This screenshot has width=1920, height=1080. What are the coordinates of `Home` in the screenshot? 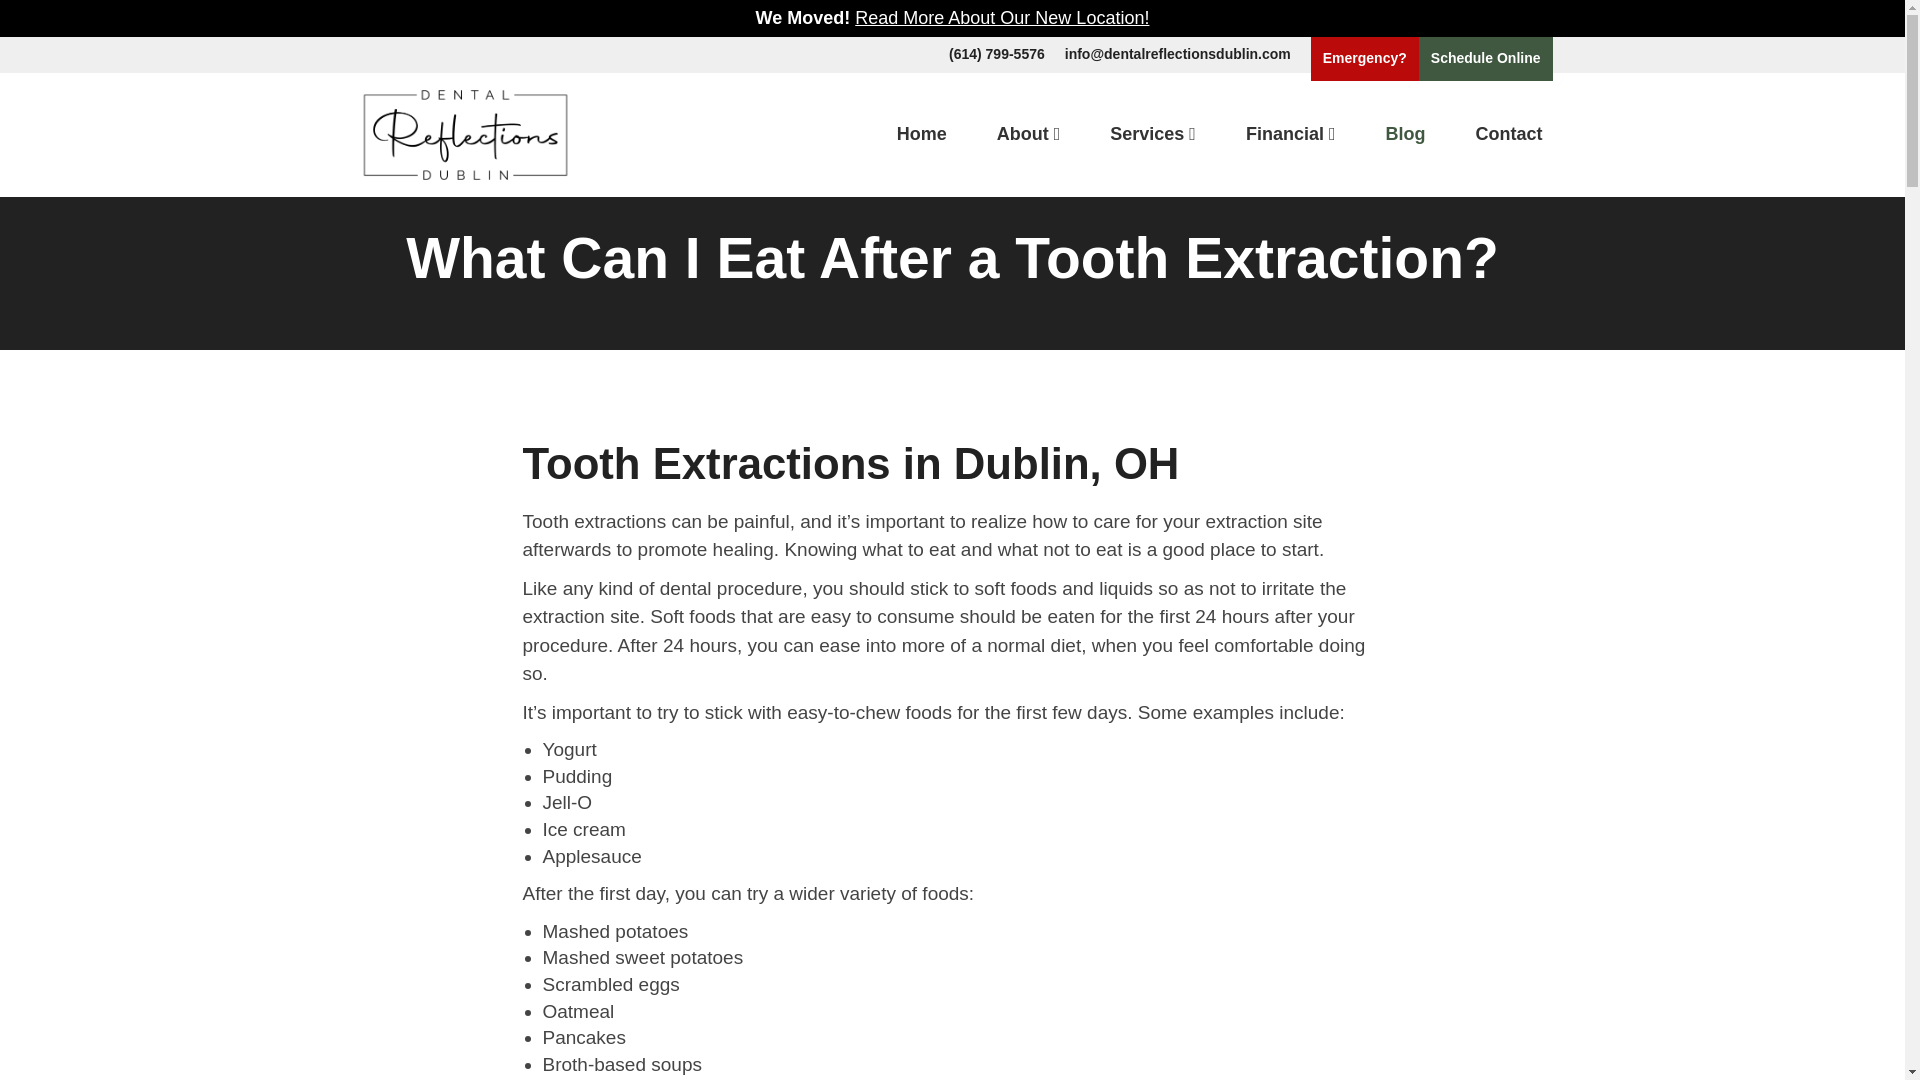 It's located at (922, 134).